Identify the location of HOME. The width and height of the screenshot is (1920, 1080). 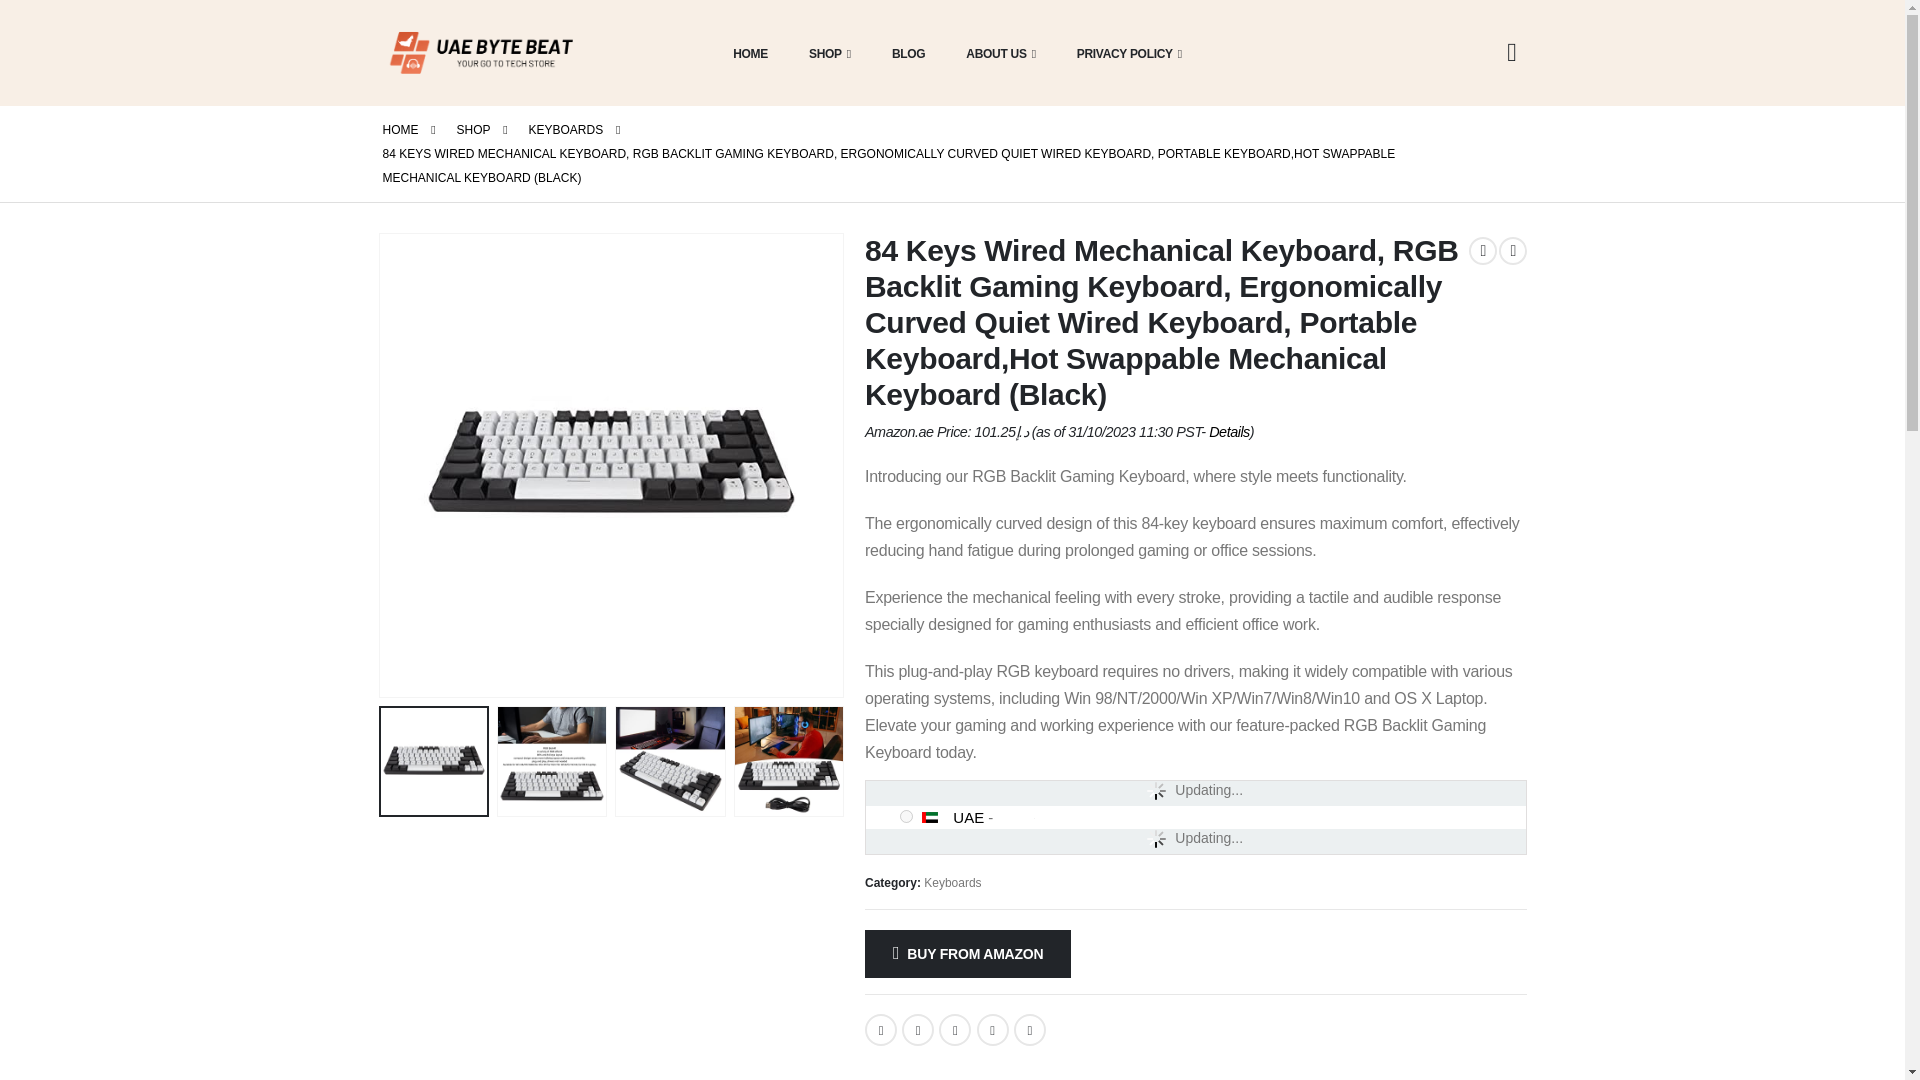
(744, 52).